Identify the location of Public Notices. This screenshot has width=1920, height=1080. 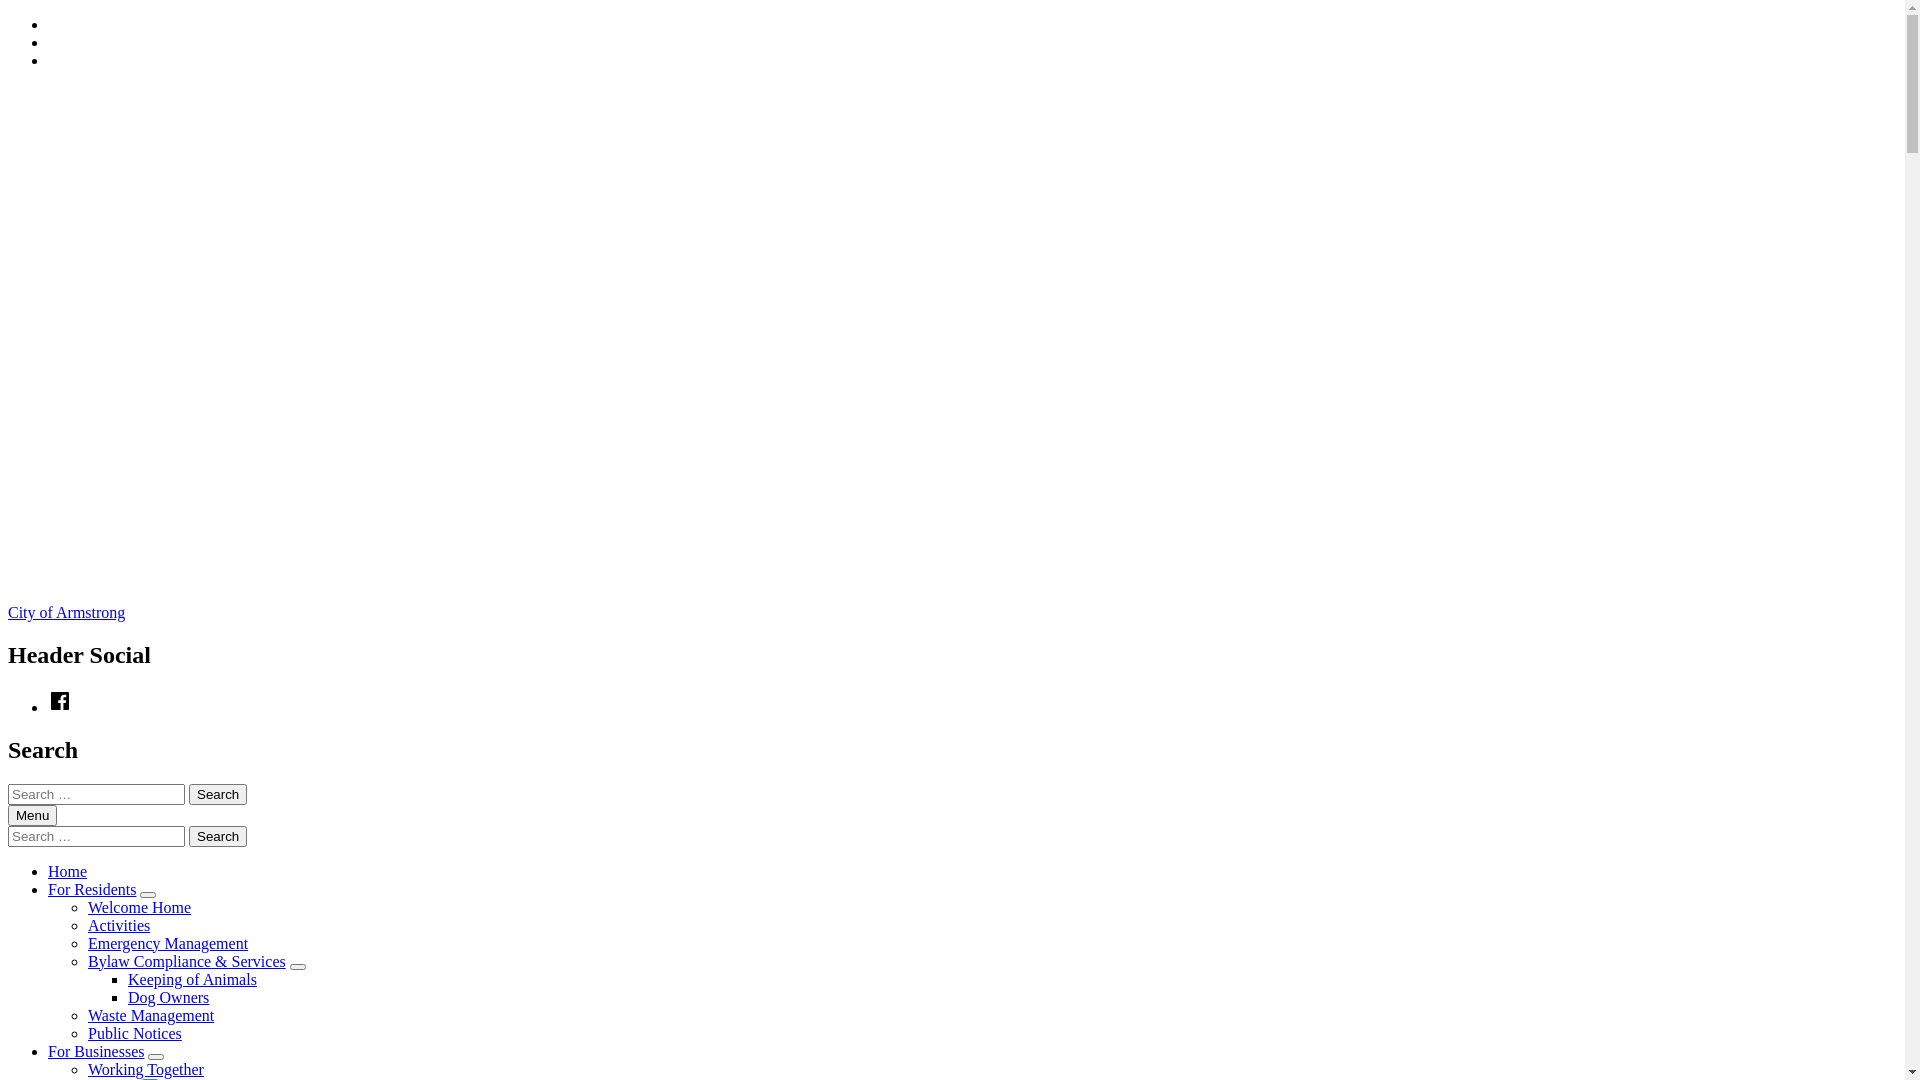
(135, 1034).